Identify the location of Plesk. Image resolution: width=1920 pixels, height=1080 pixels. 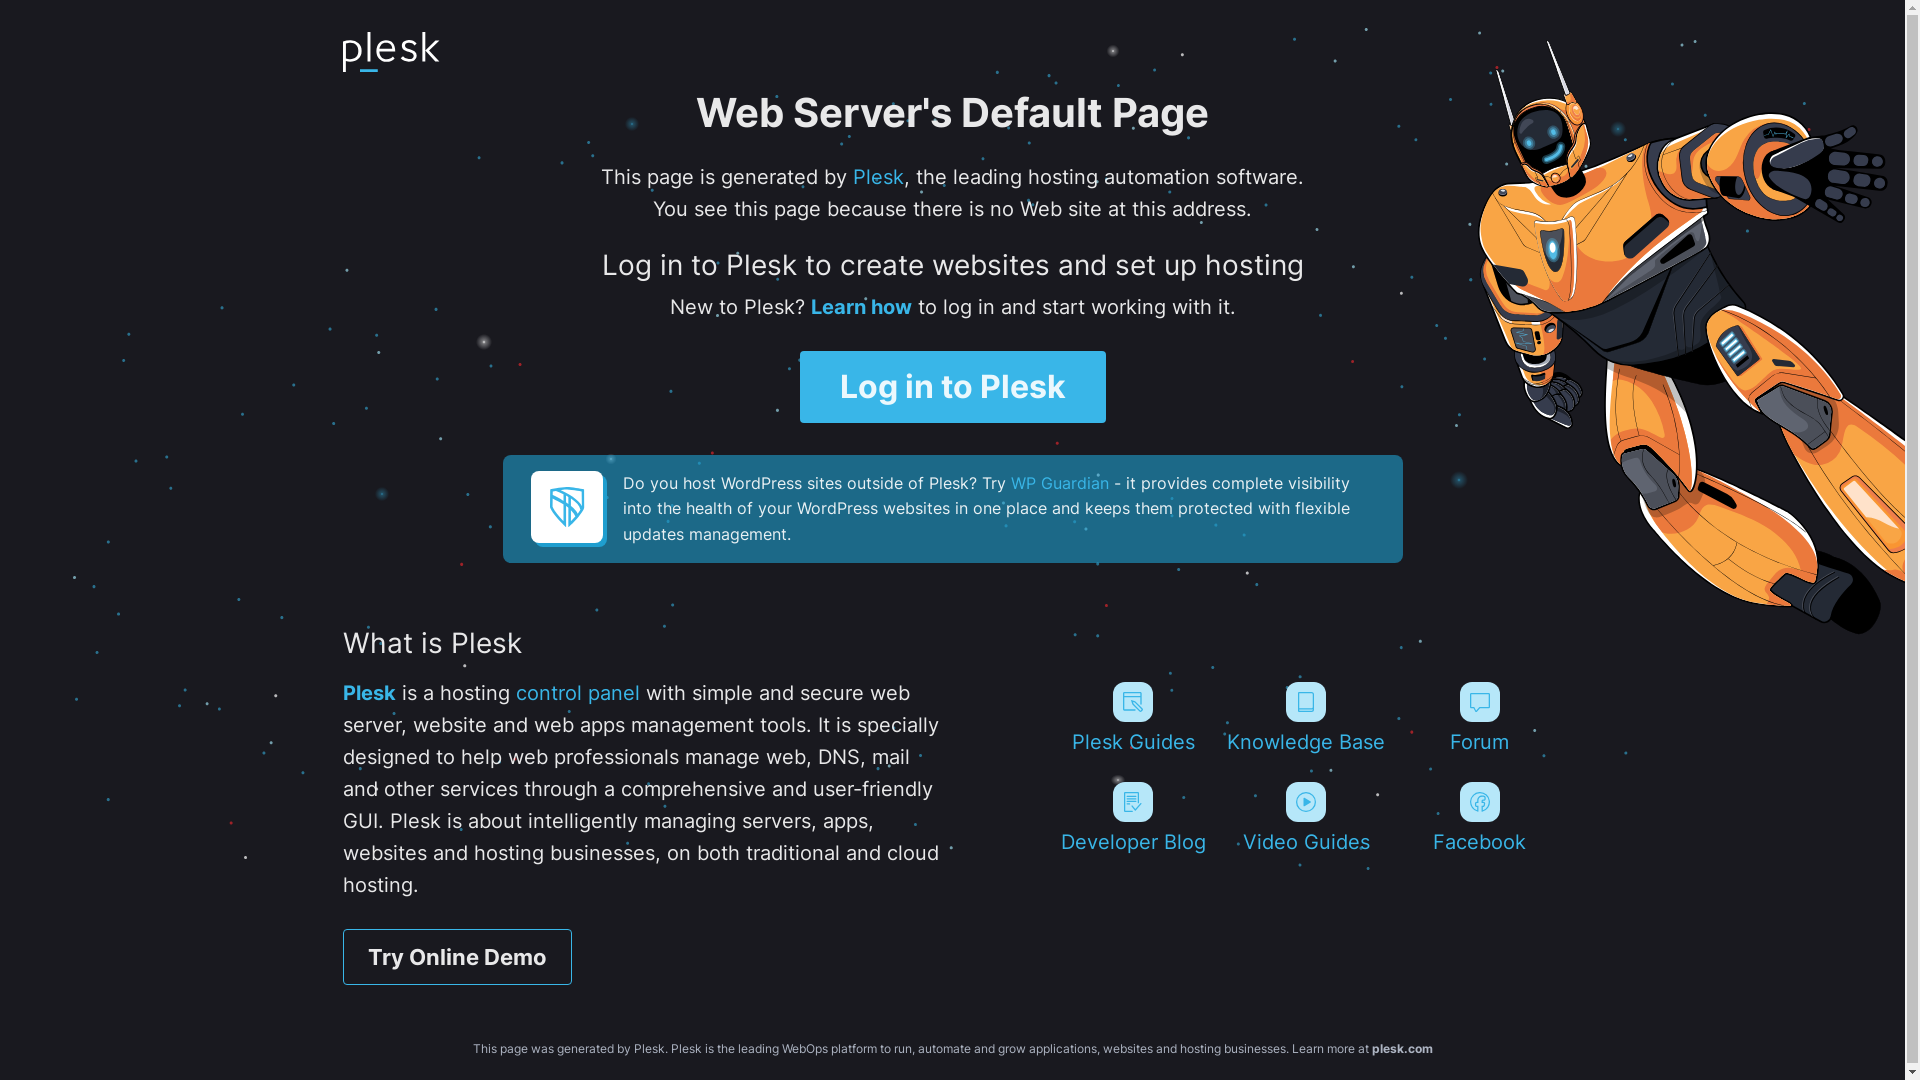
(368, 693).